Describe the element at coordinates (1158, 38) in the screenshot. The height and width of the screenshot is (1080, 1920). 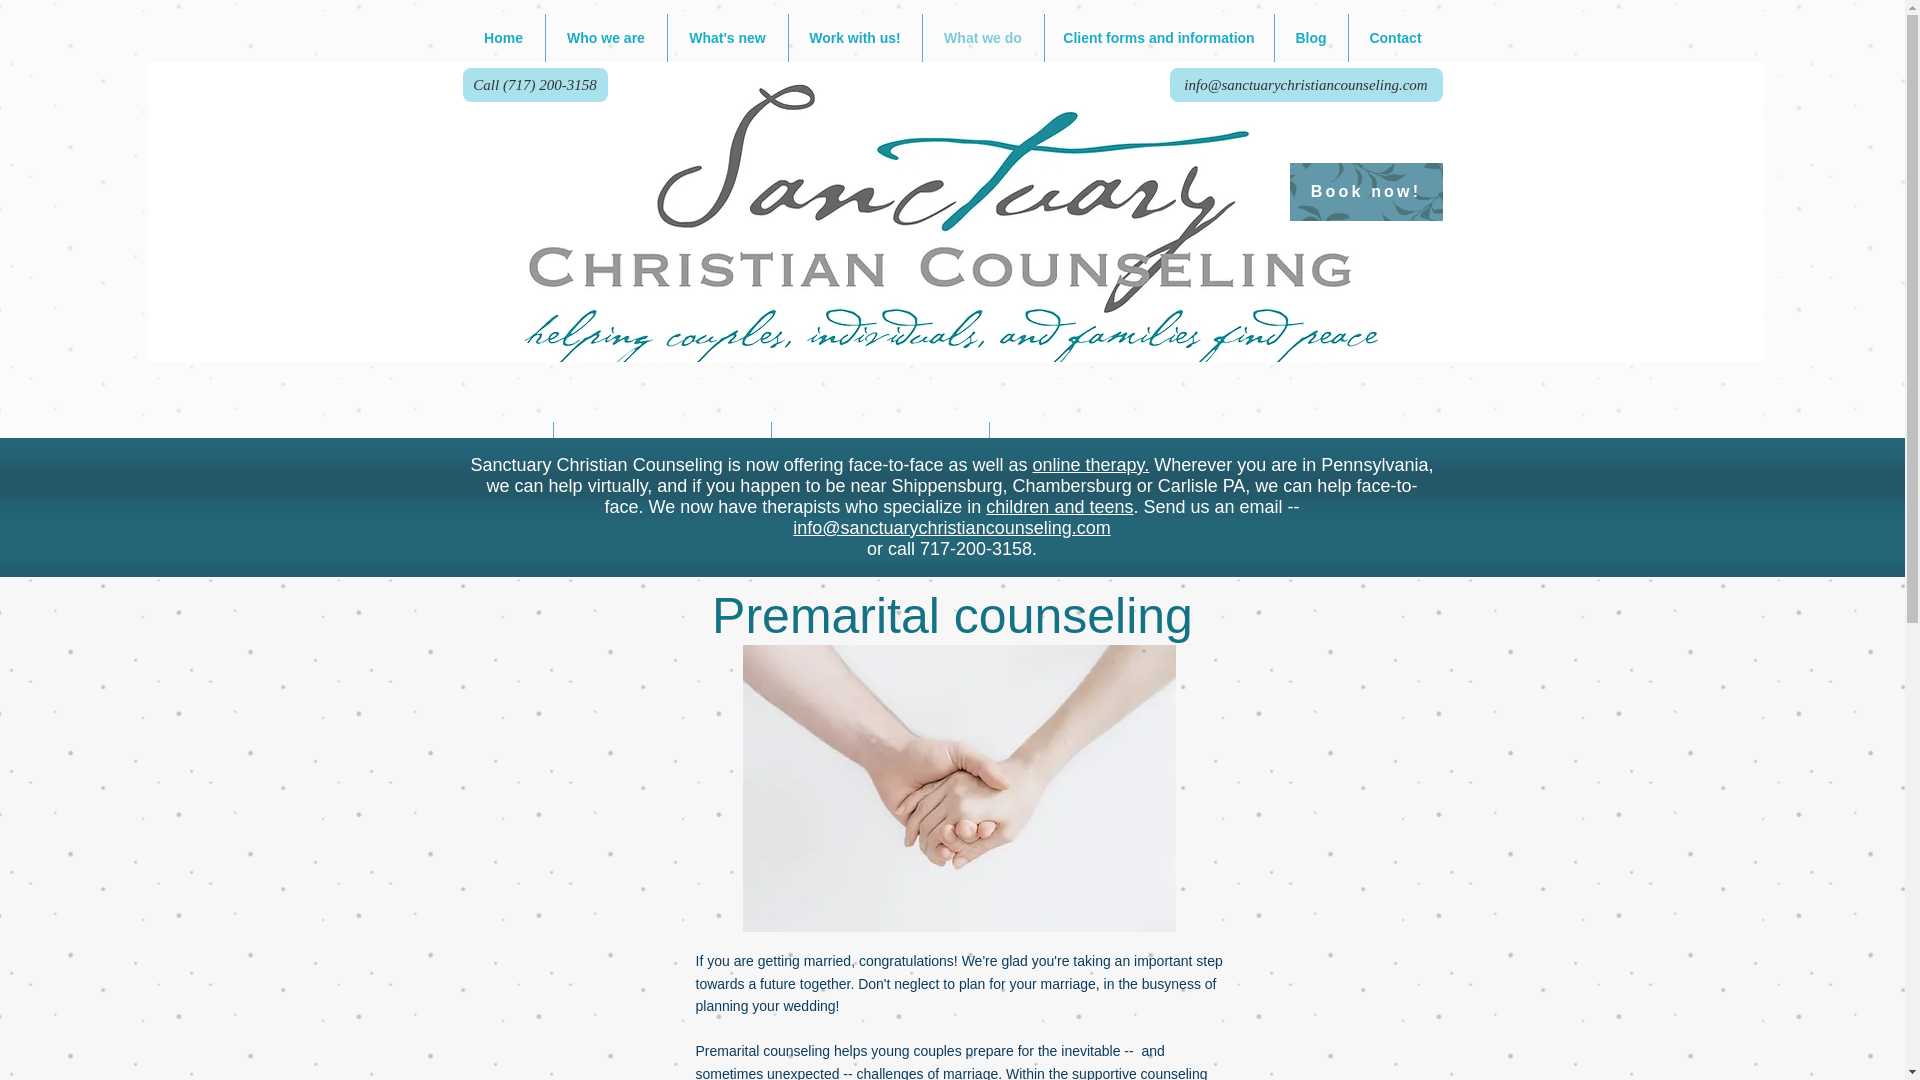
I see `Client forms and information` at that location.